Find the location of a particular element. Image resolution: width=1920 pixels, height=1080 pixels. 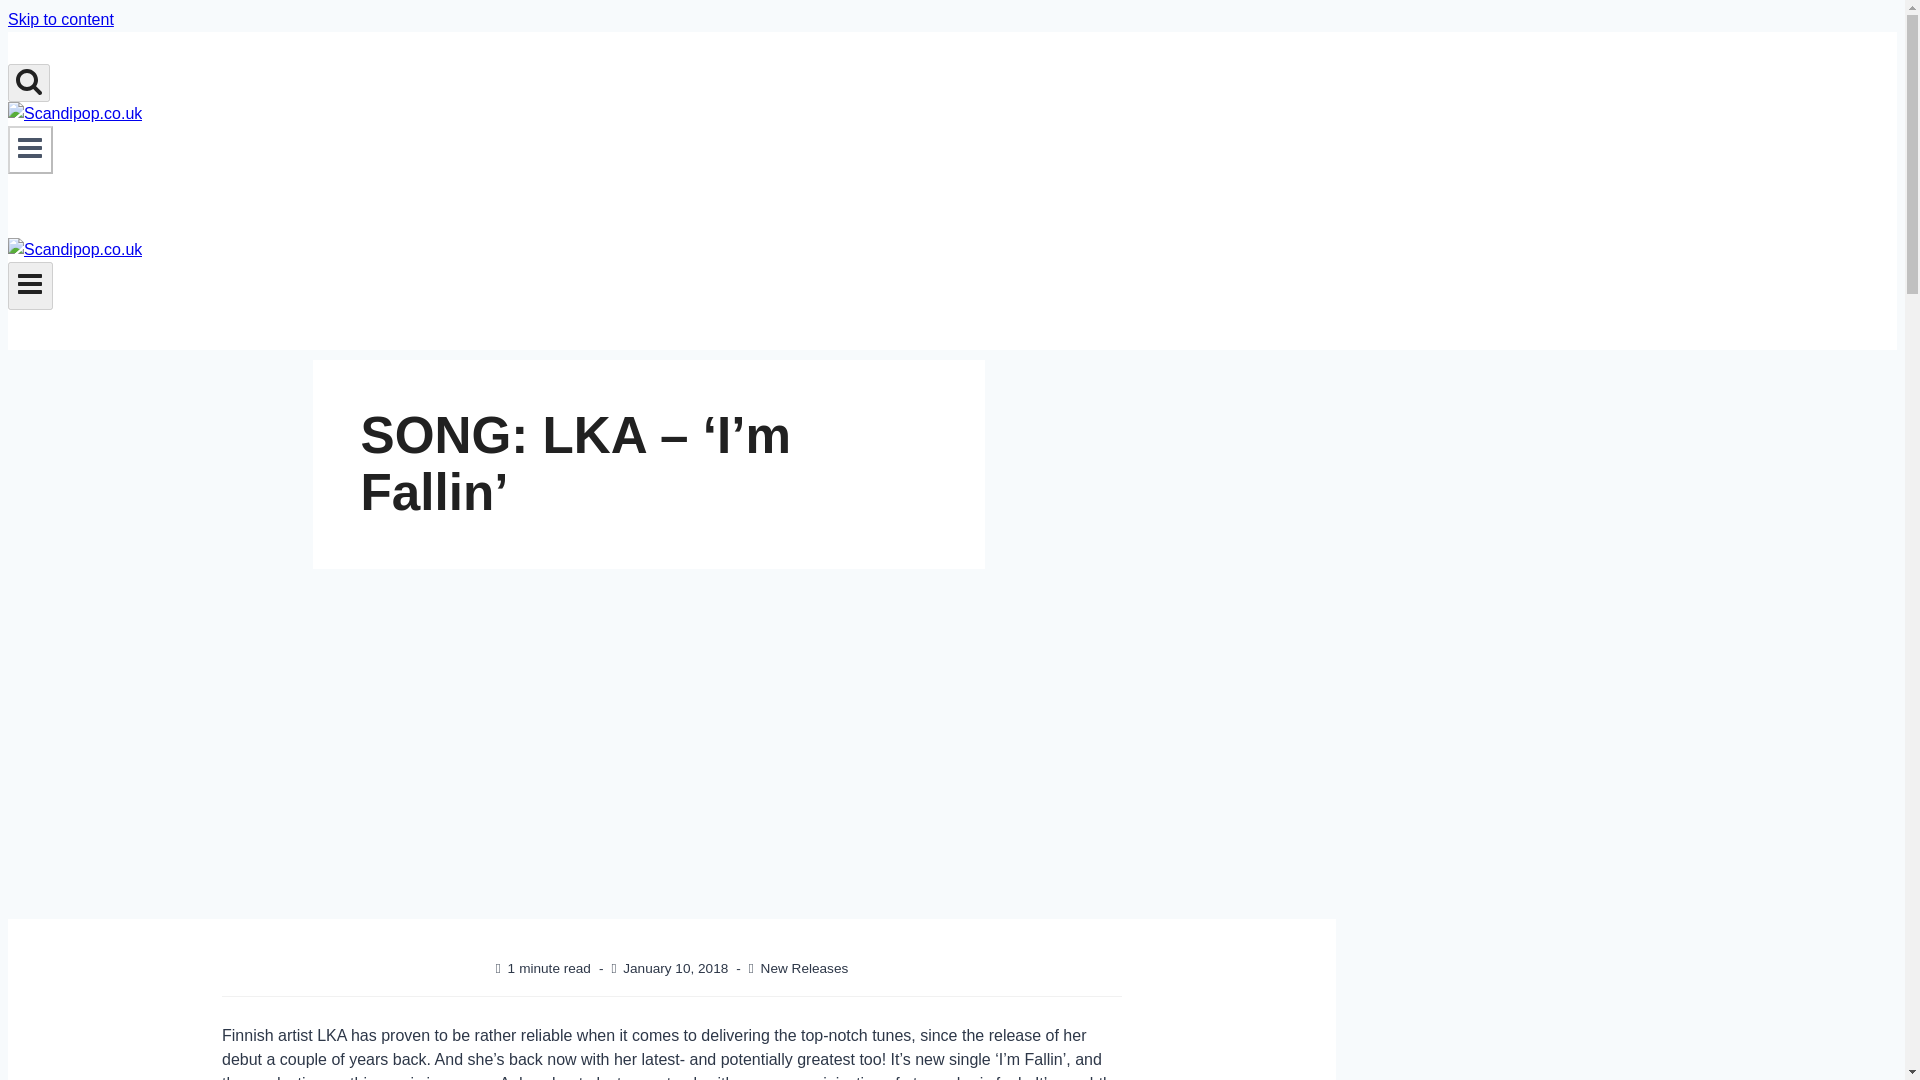

Toggle Menu is located at coordinates (30, 150).